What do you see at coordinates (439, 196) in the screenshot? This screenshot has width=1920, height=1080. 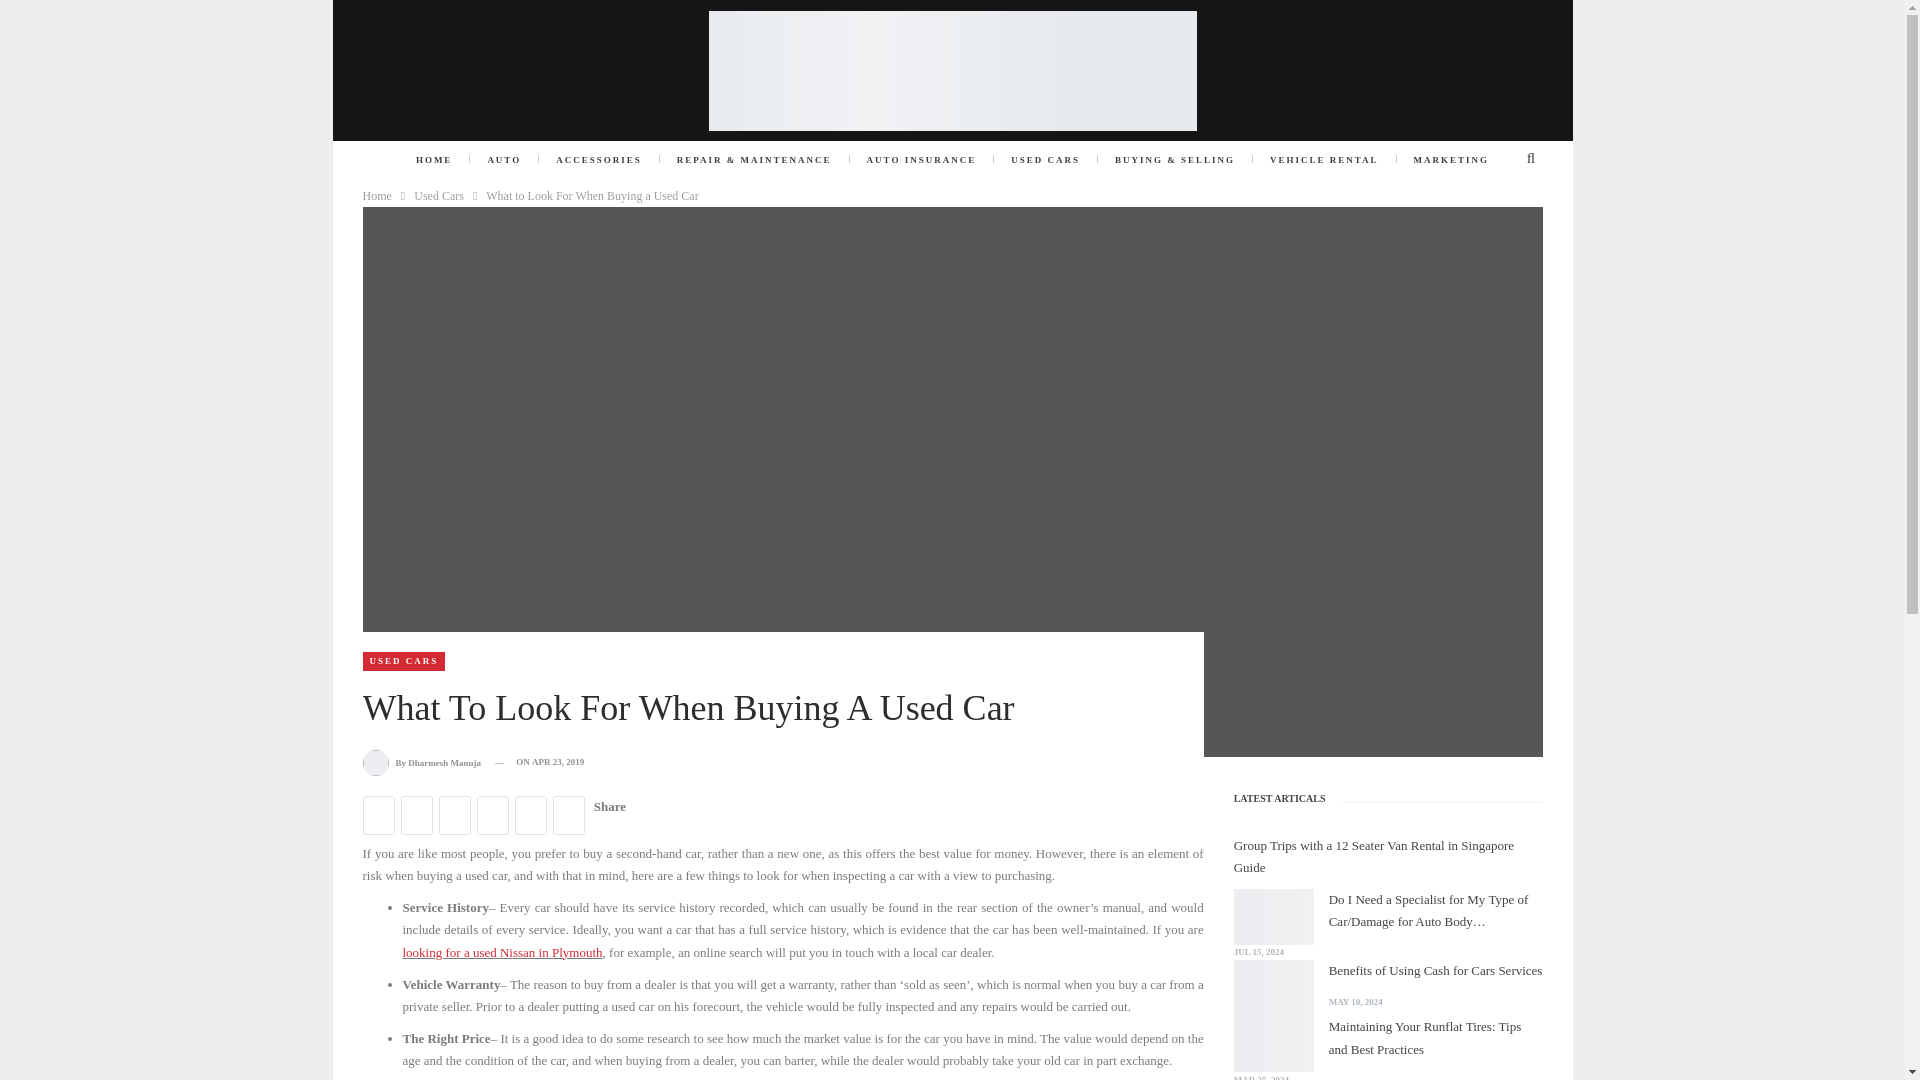 I see `Used Cars` at bounding box center [439, 196].